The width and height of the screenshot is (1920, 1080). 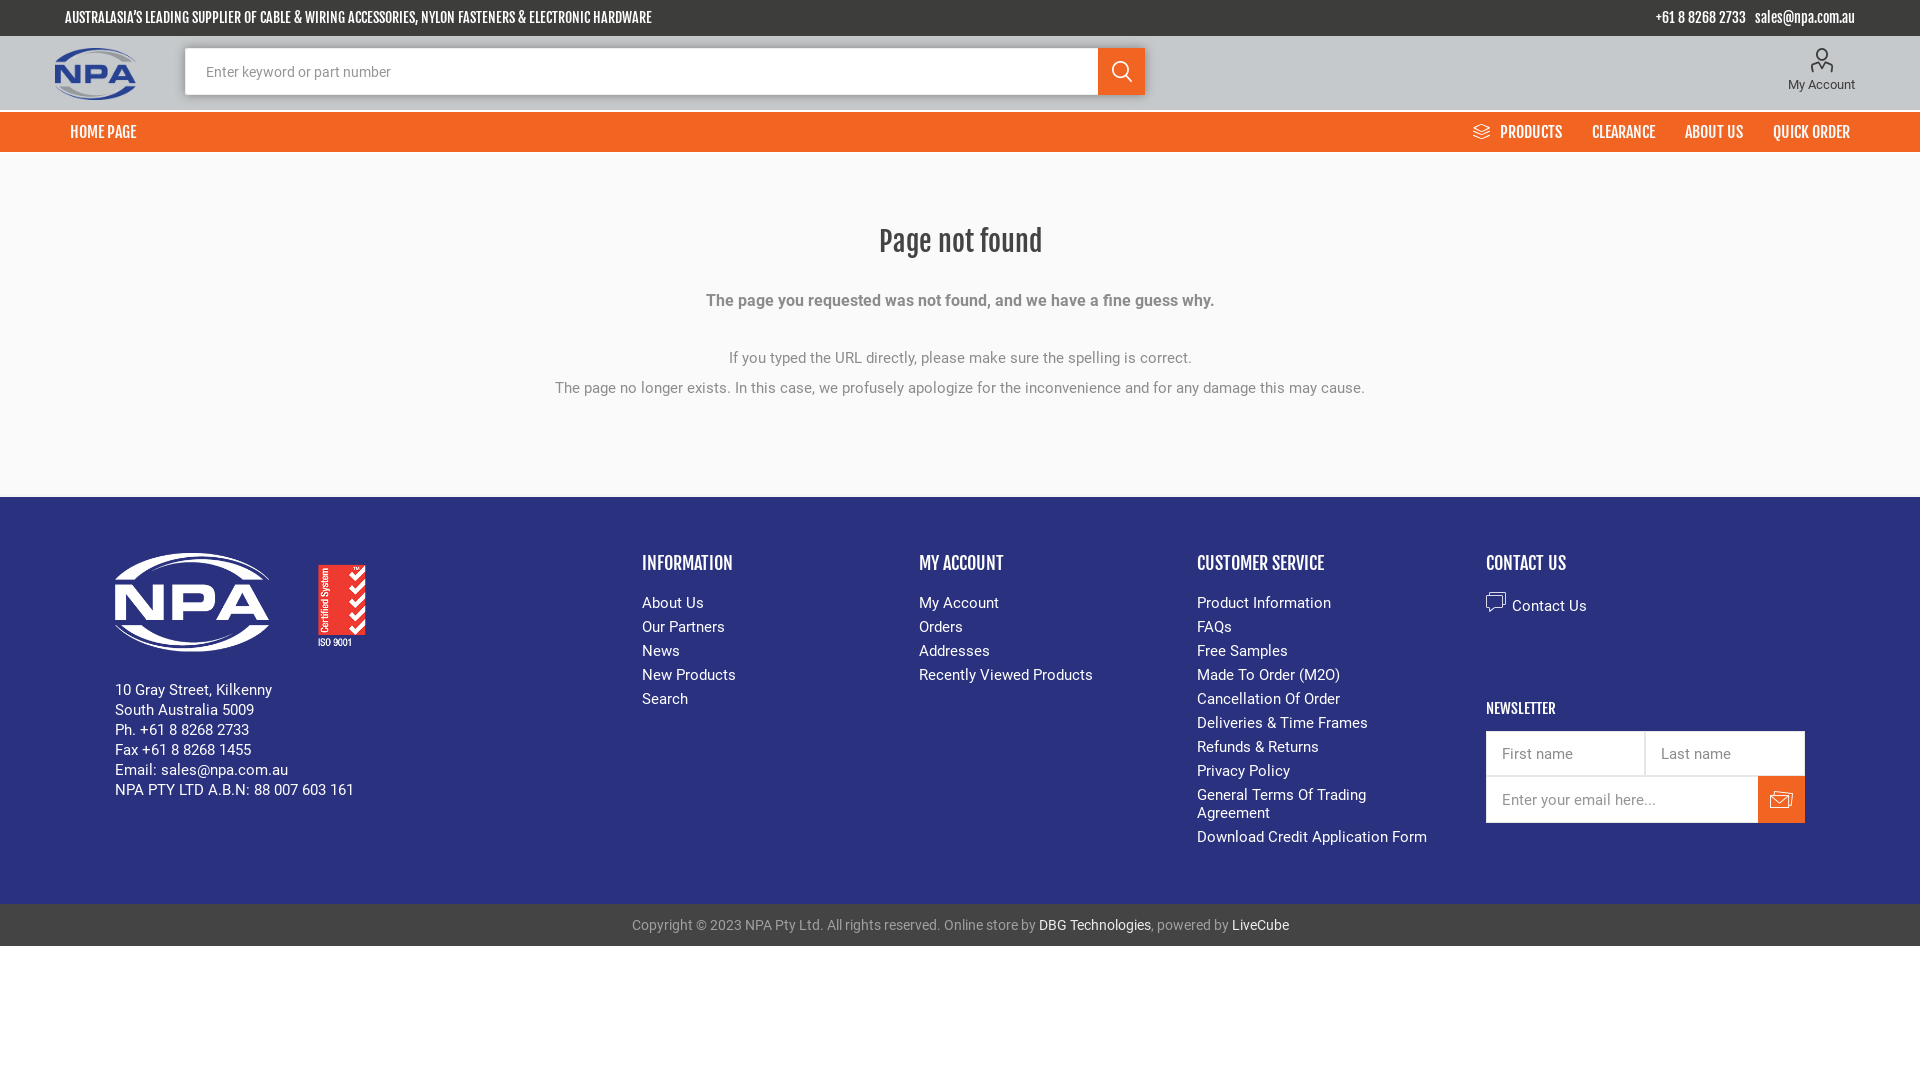 What do you see at coordinates (684, 627) in the screenshot?
I see `Our Partners` at bounding box center [684, 627].